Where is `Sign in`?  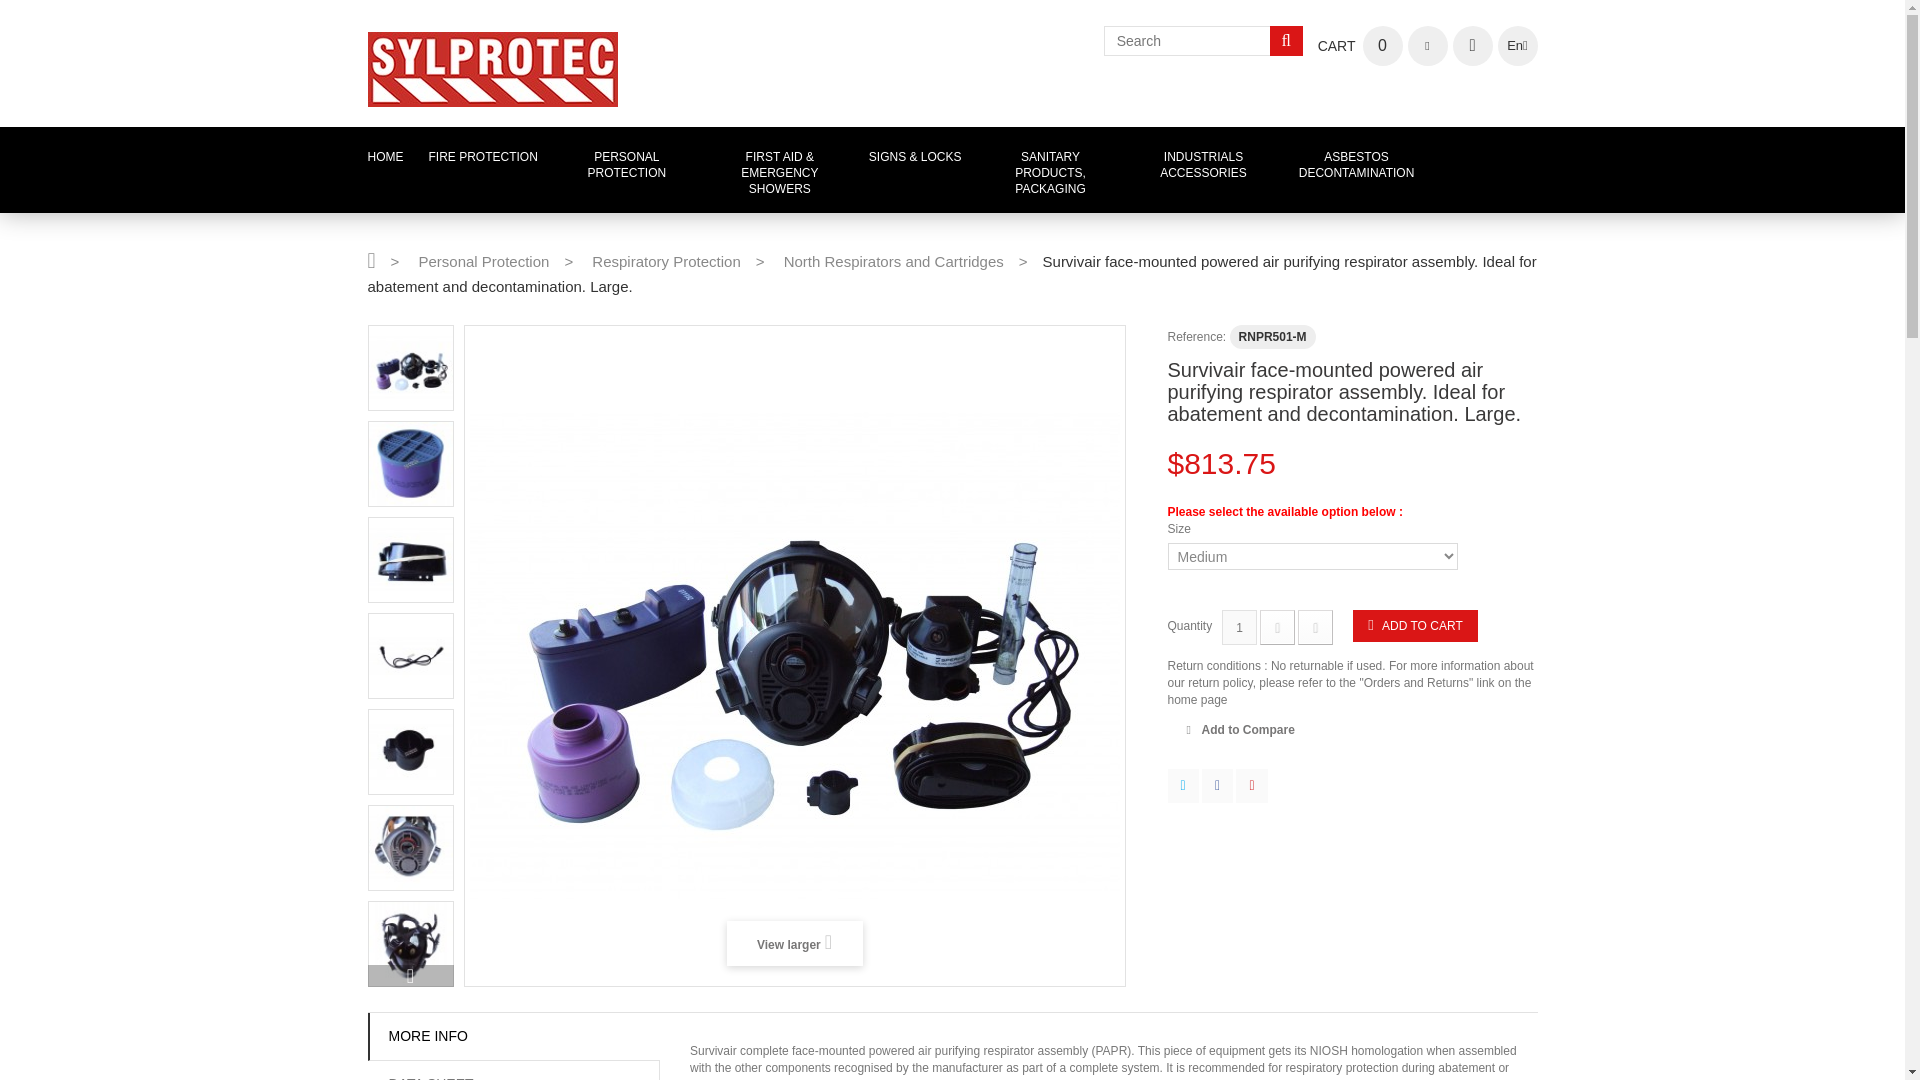
Sign in is located at coordinates (1471, 45).